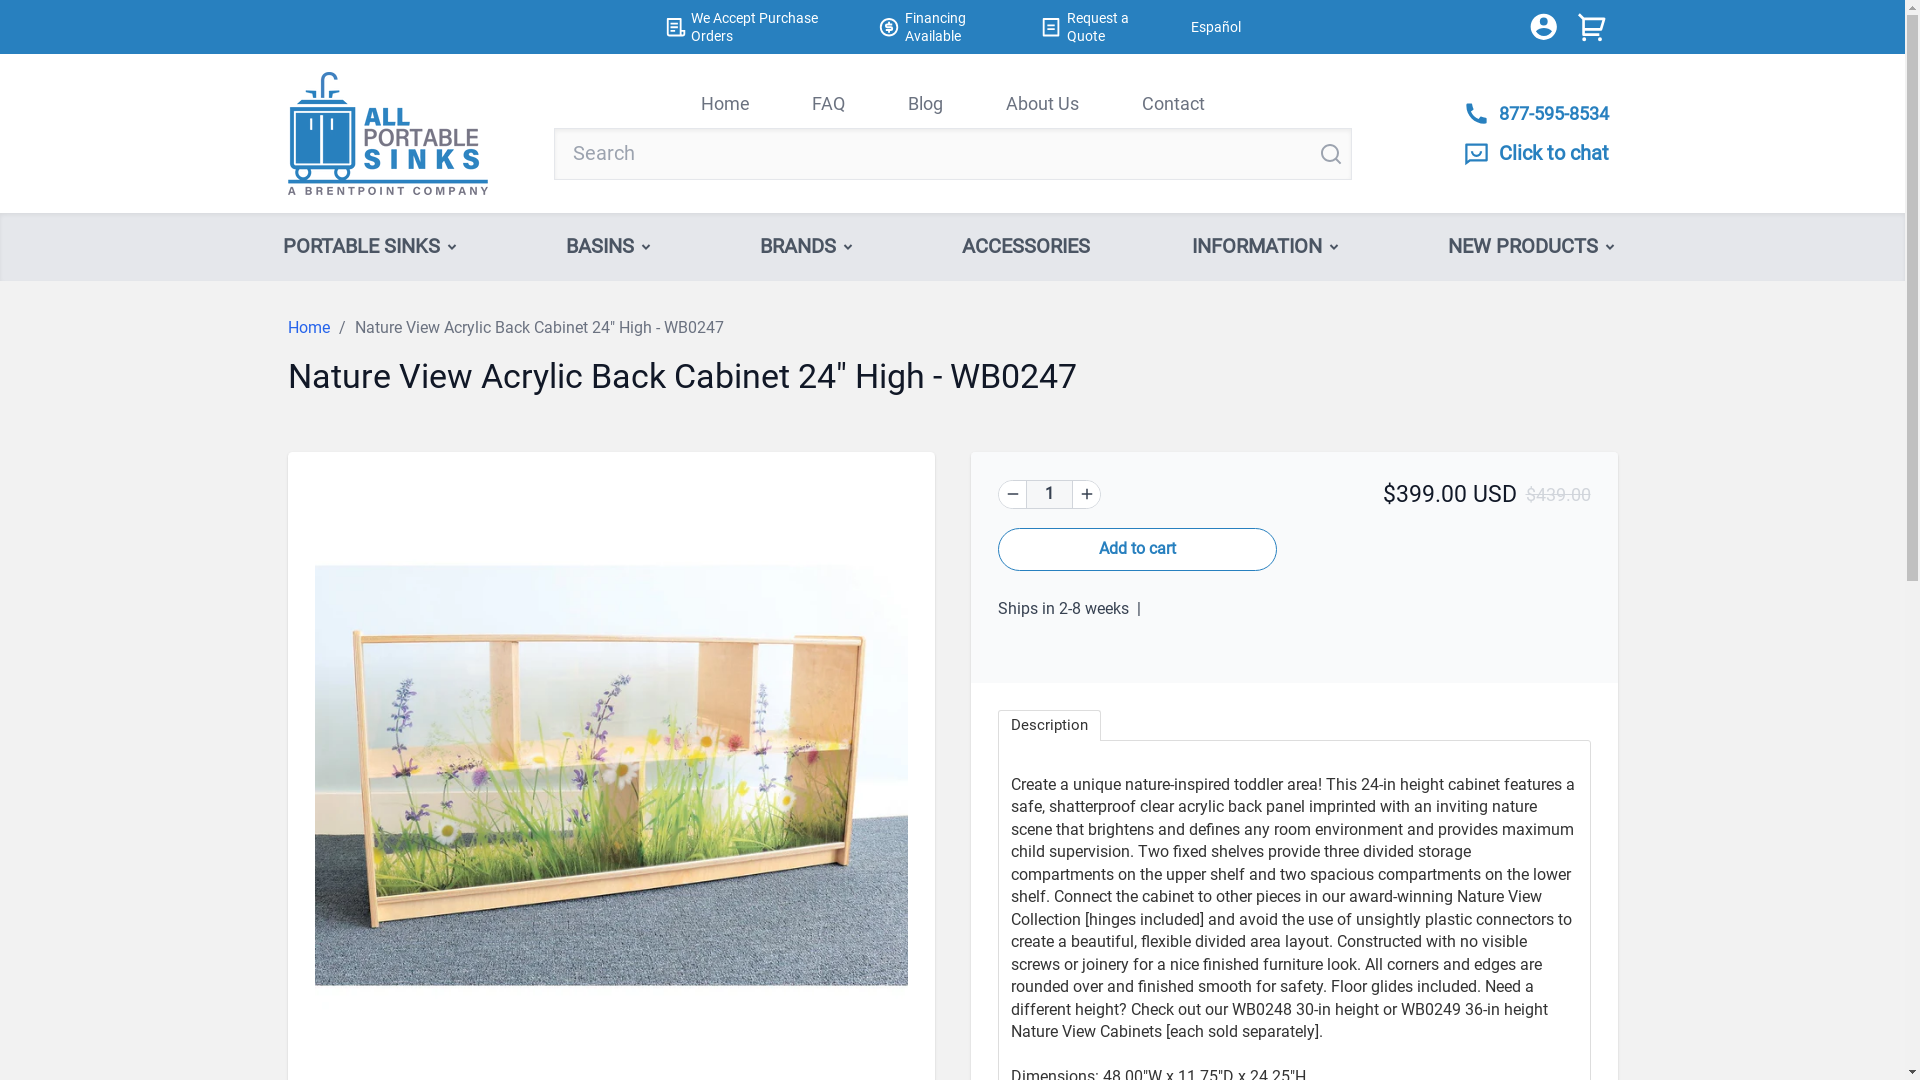 The width and height of the screenshot is (1920, 1080). I want to click on Click to chat, so click(1536, 154).